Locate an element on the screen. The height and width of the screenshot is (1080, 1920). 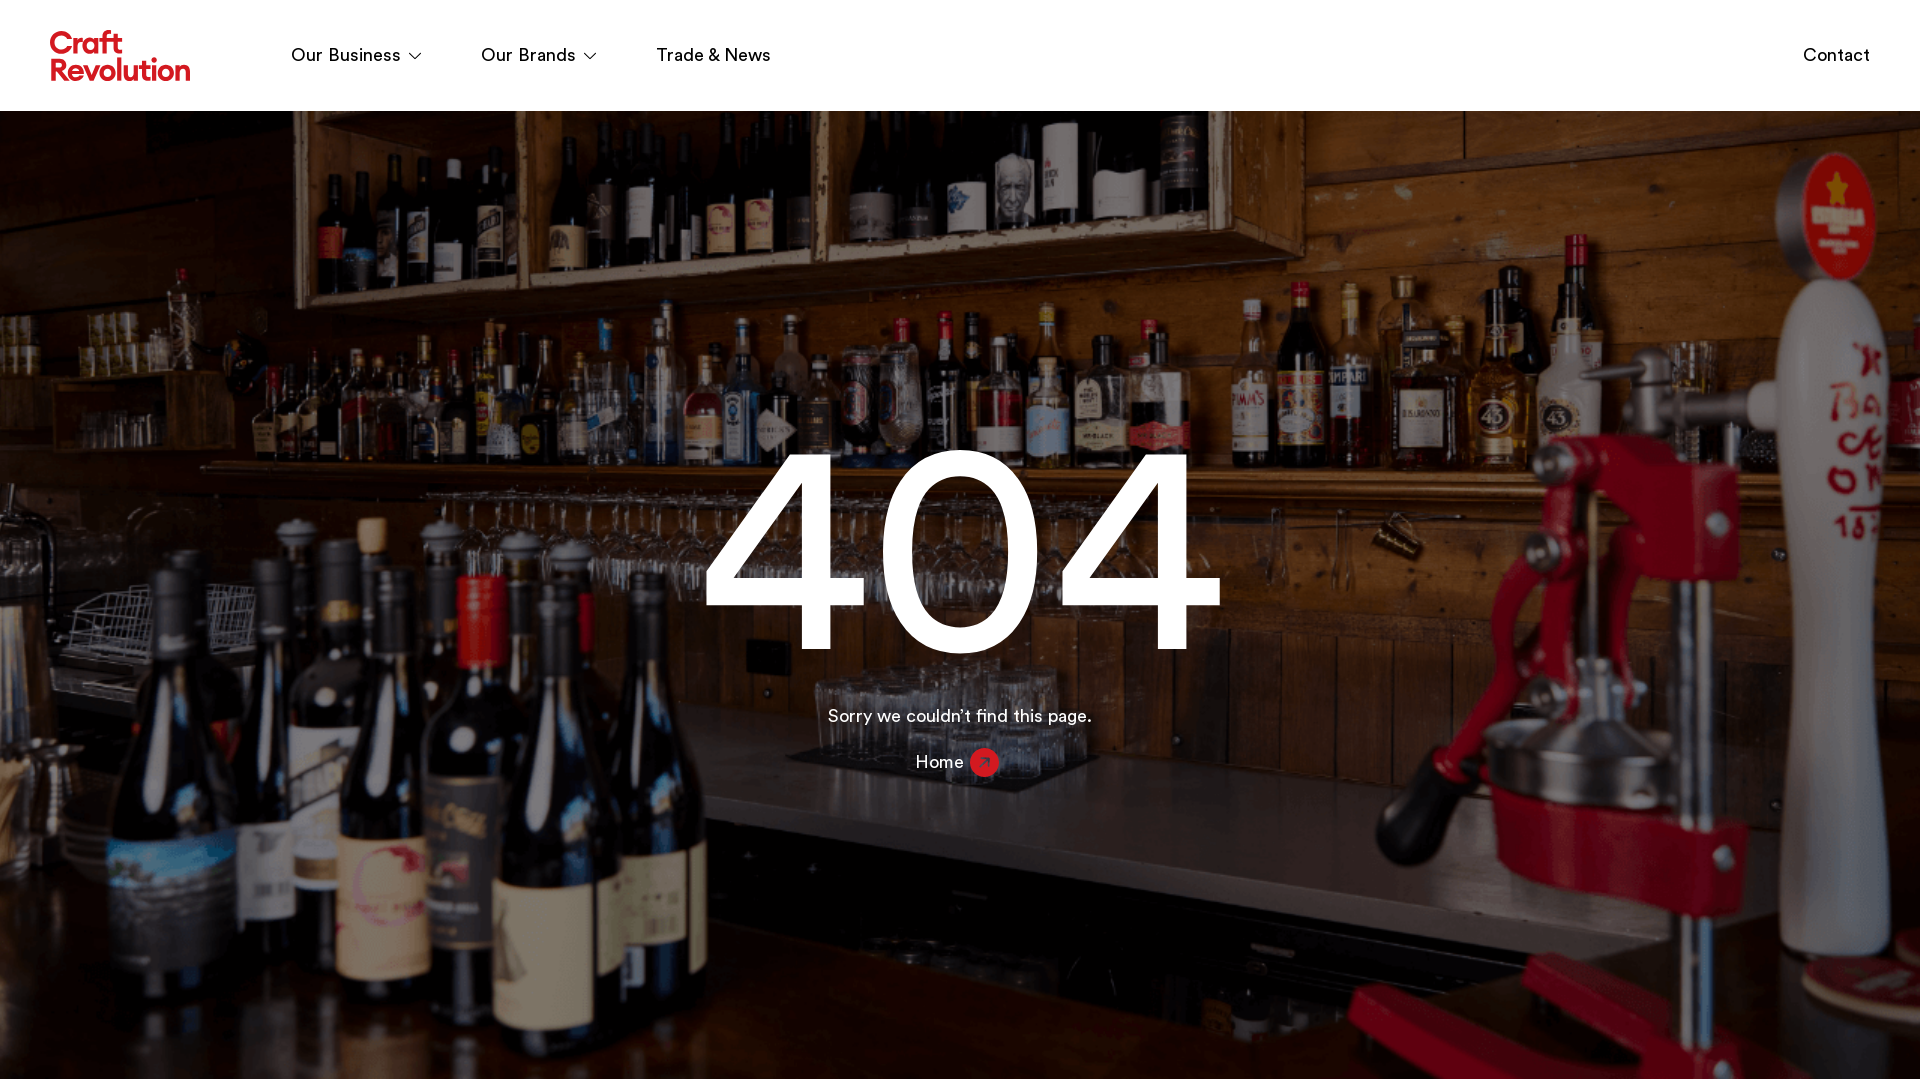
Home is located at coordinates (960, 763).